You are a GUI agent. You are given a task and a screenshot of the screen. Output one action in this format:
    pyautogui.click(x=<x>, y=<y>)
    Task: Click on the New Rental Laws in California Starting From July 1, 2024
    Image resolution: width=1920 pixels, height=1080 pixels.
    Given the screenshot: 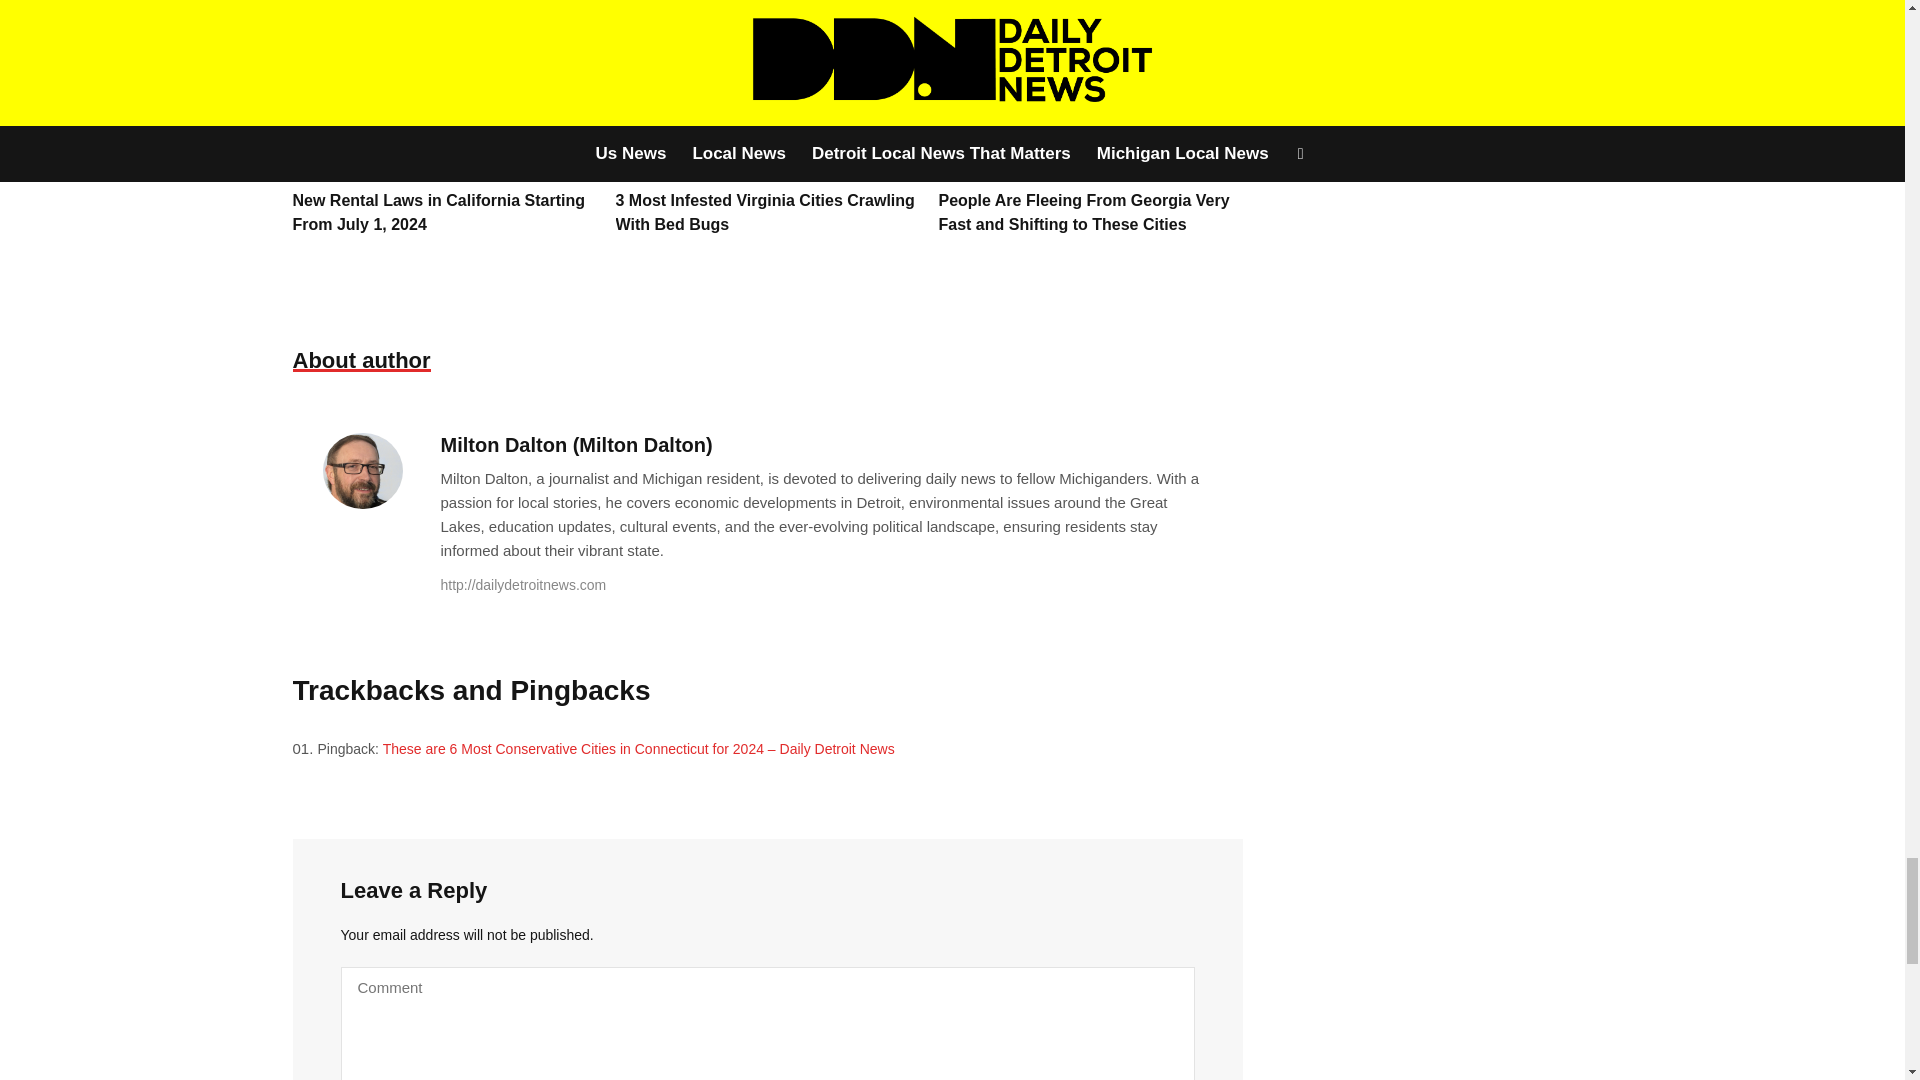 What is the action you would take?
    pyautogui.click(x=438, y=212)
    